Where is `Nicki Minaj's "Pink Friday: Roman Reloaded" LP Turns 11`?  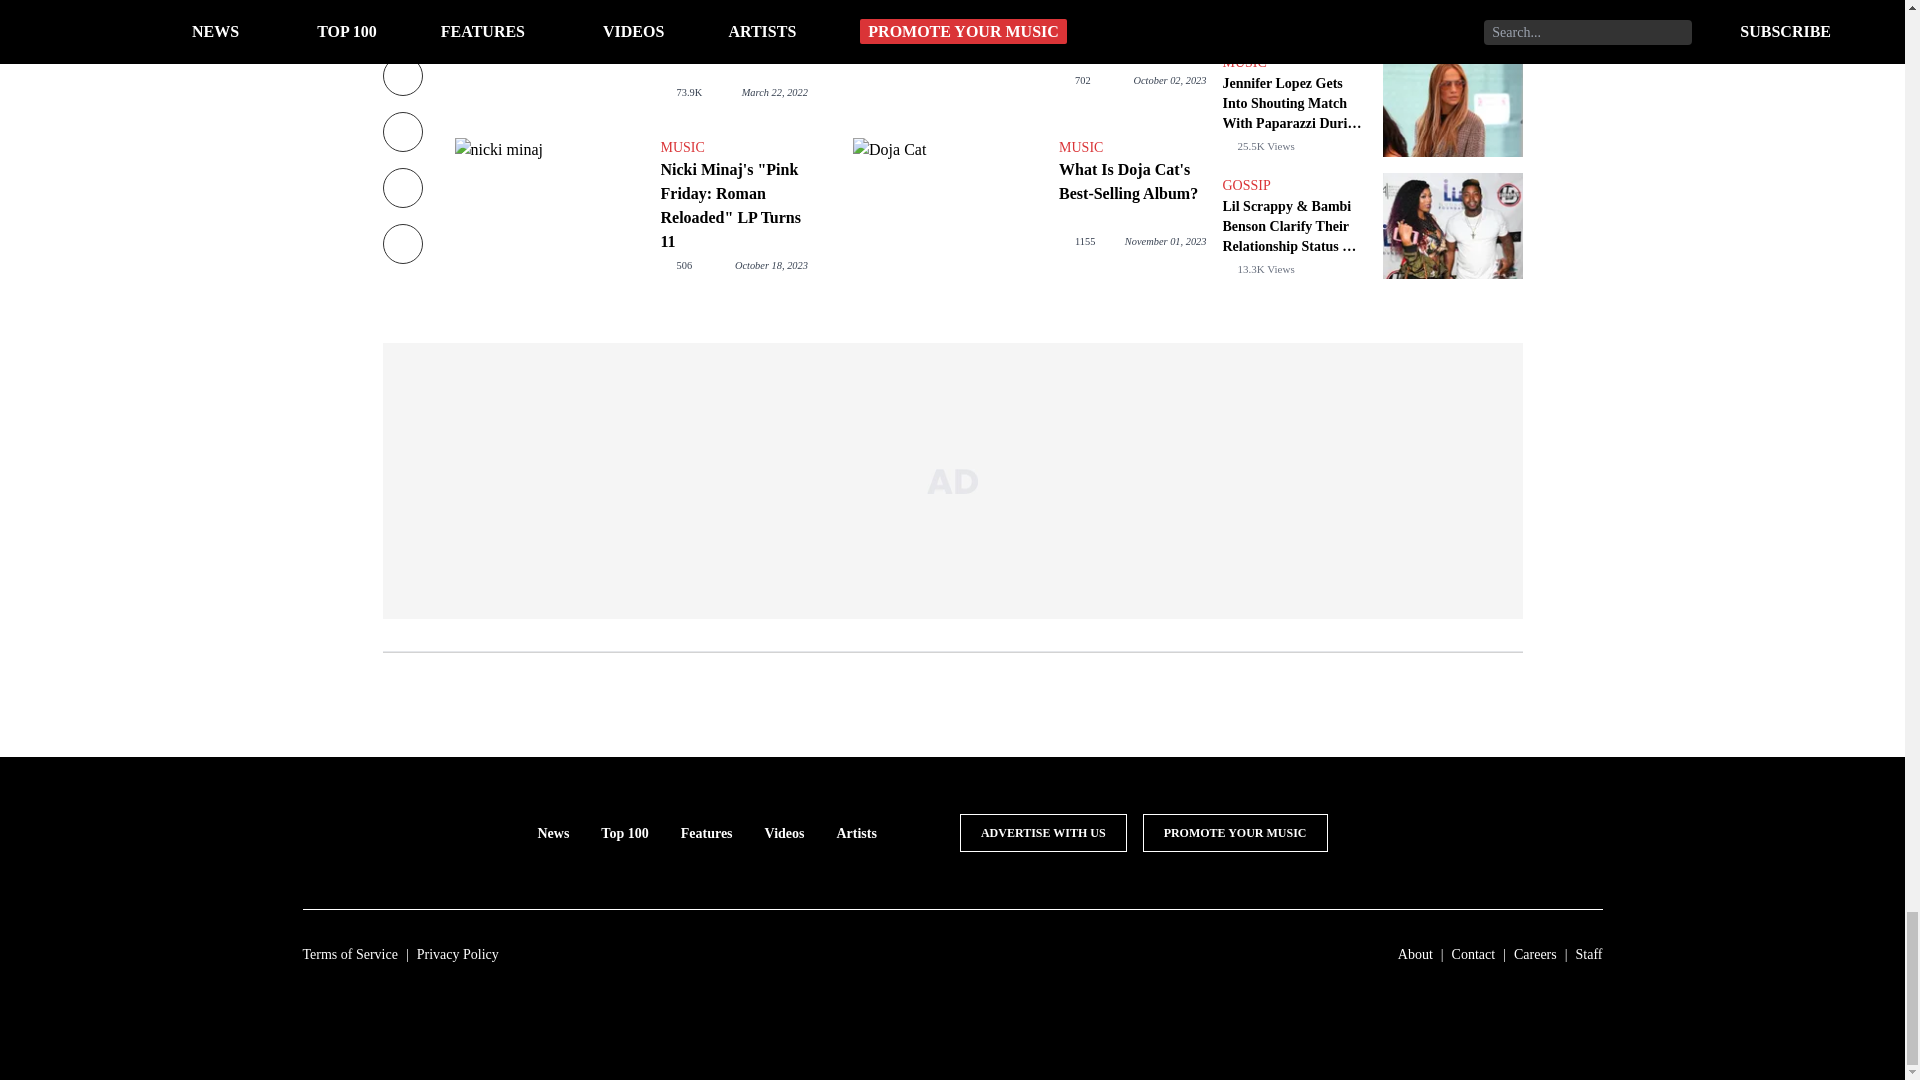 Nicki Minaj's "Pink Friday: Roman Reloaded" LP Turns 11 is located at coordinates (733, 205).